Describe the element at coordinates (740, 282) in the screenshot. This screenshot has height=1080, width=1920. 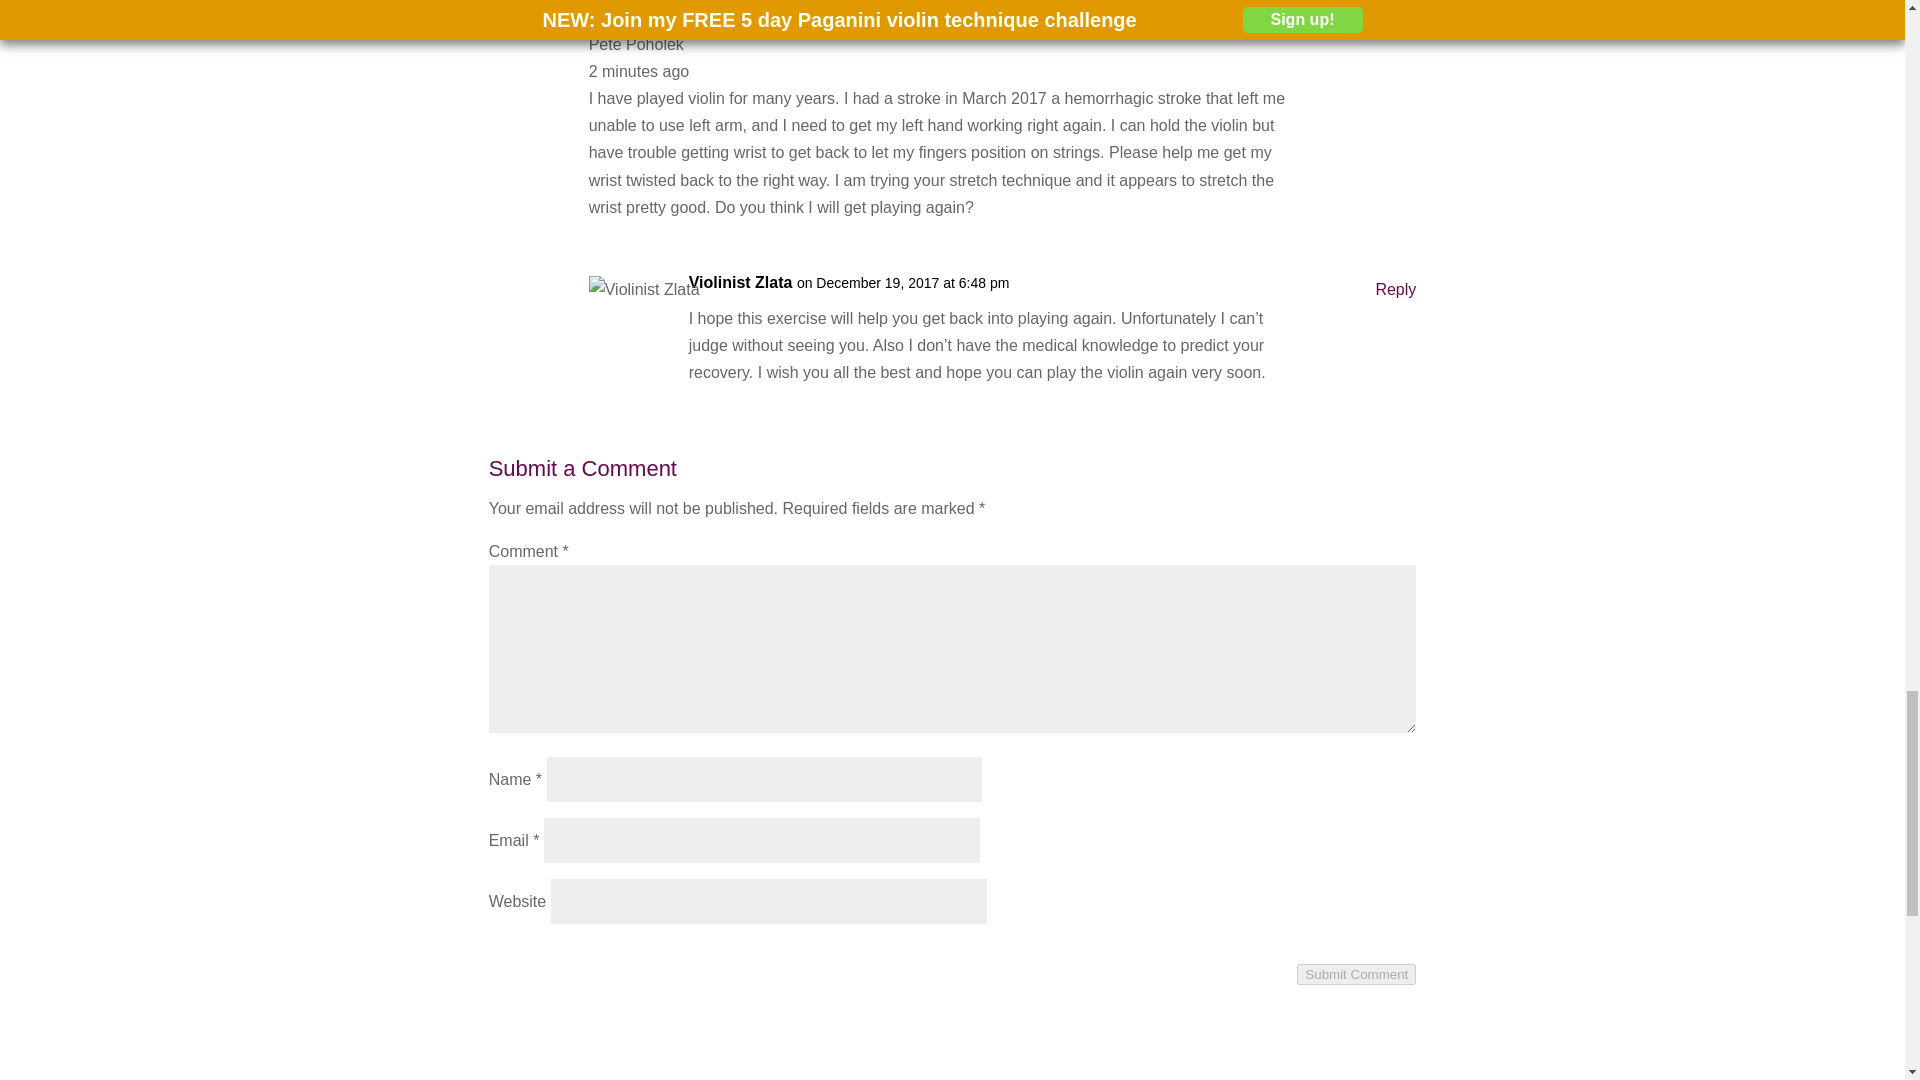
I see `Violinist Zlata` at that location.